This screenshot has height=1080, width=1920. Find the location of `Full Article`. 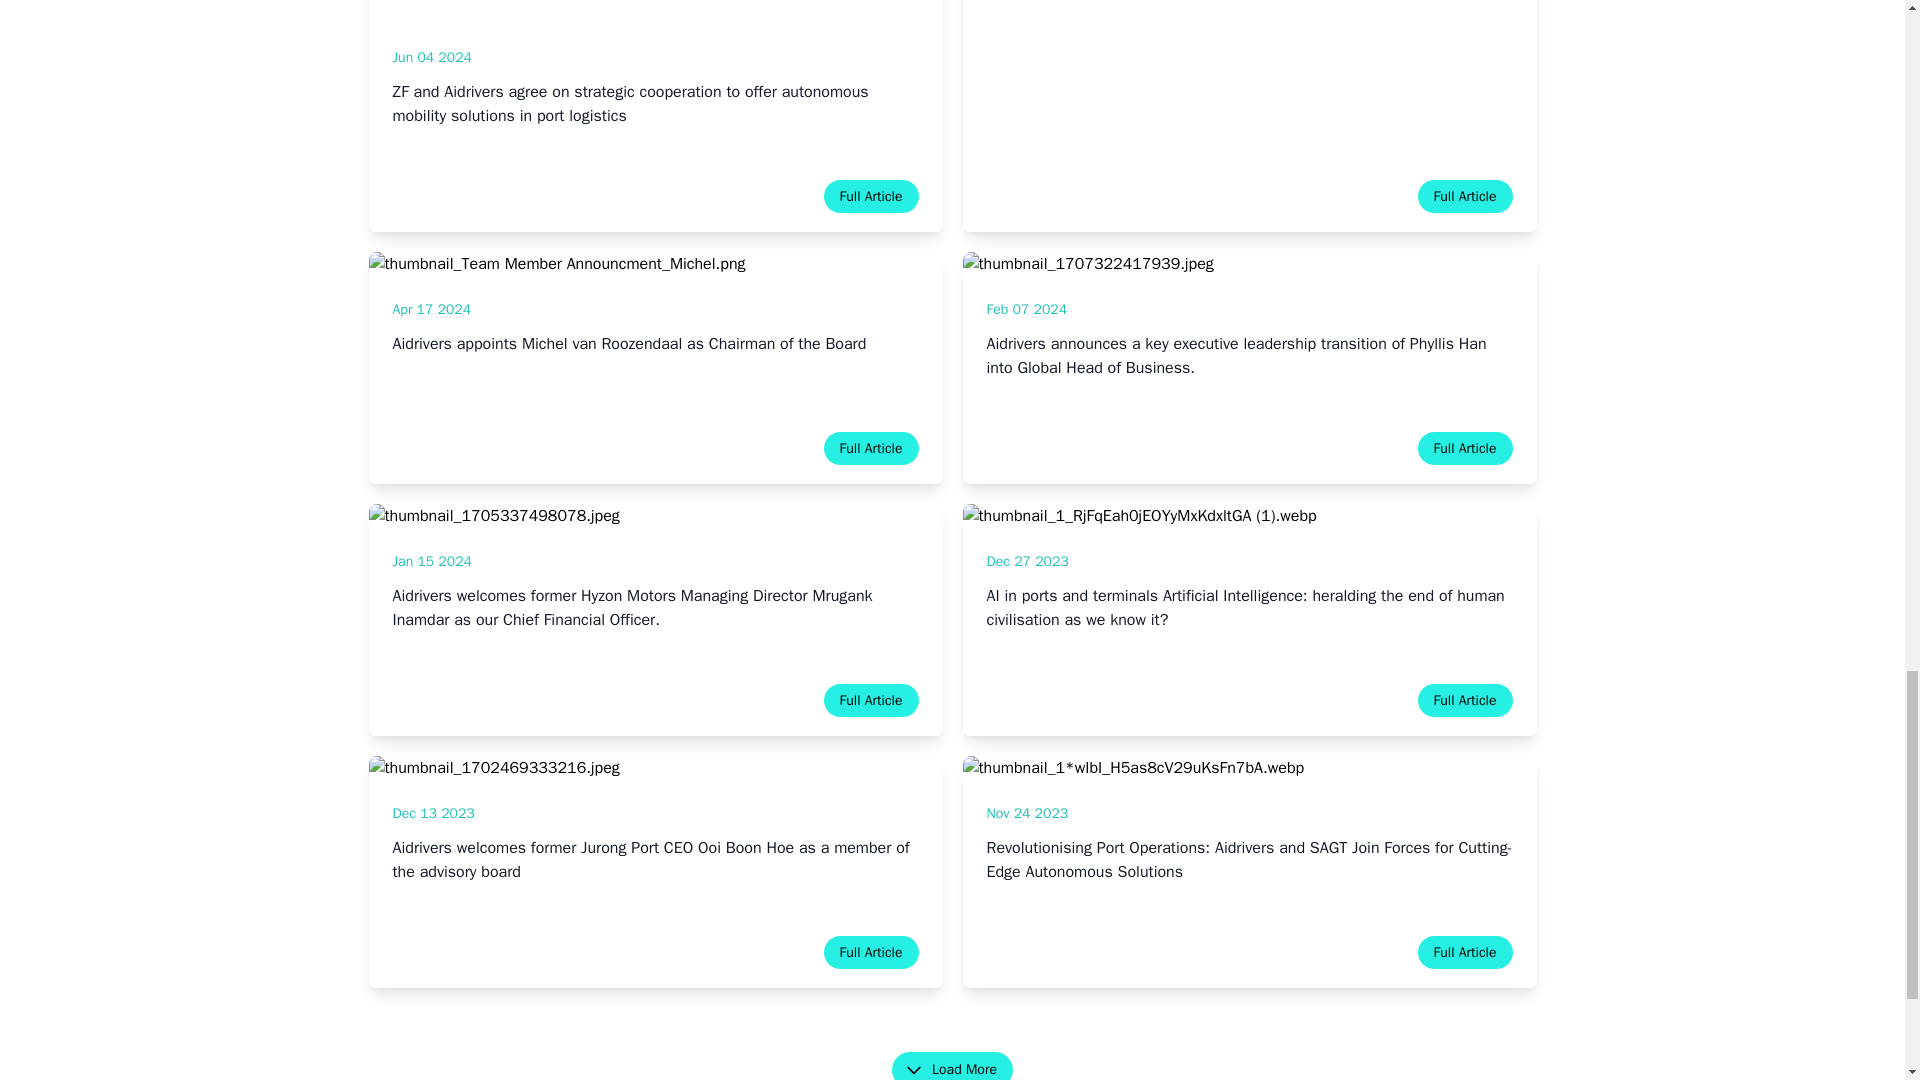

Full Article is located at coordinates (1465, 700).